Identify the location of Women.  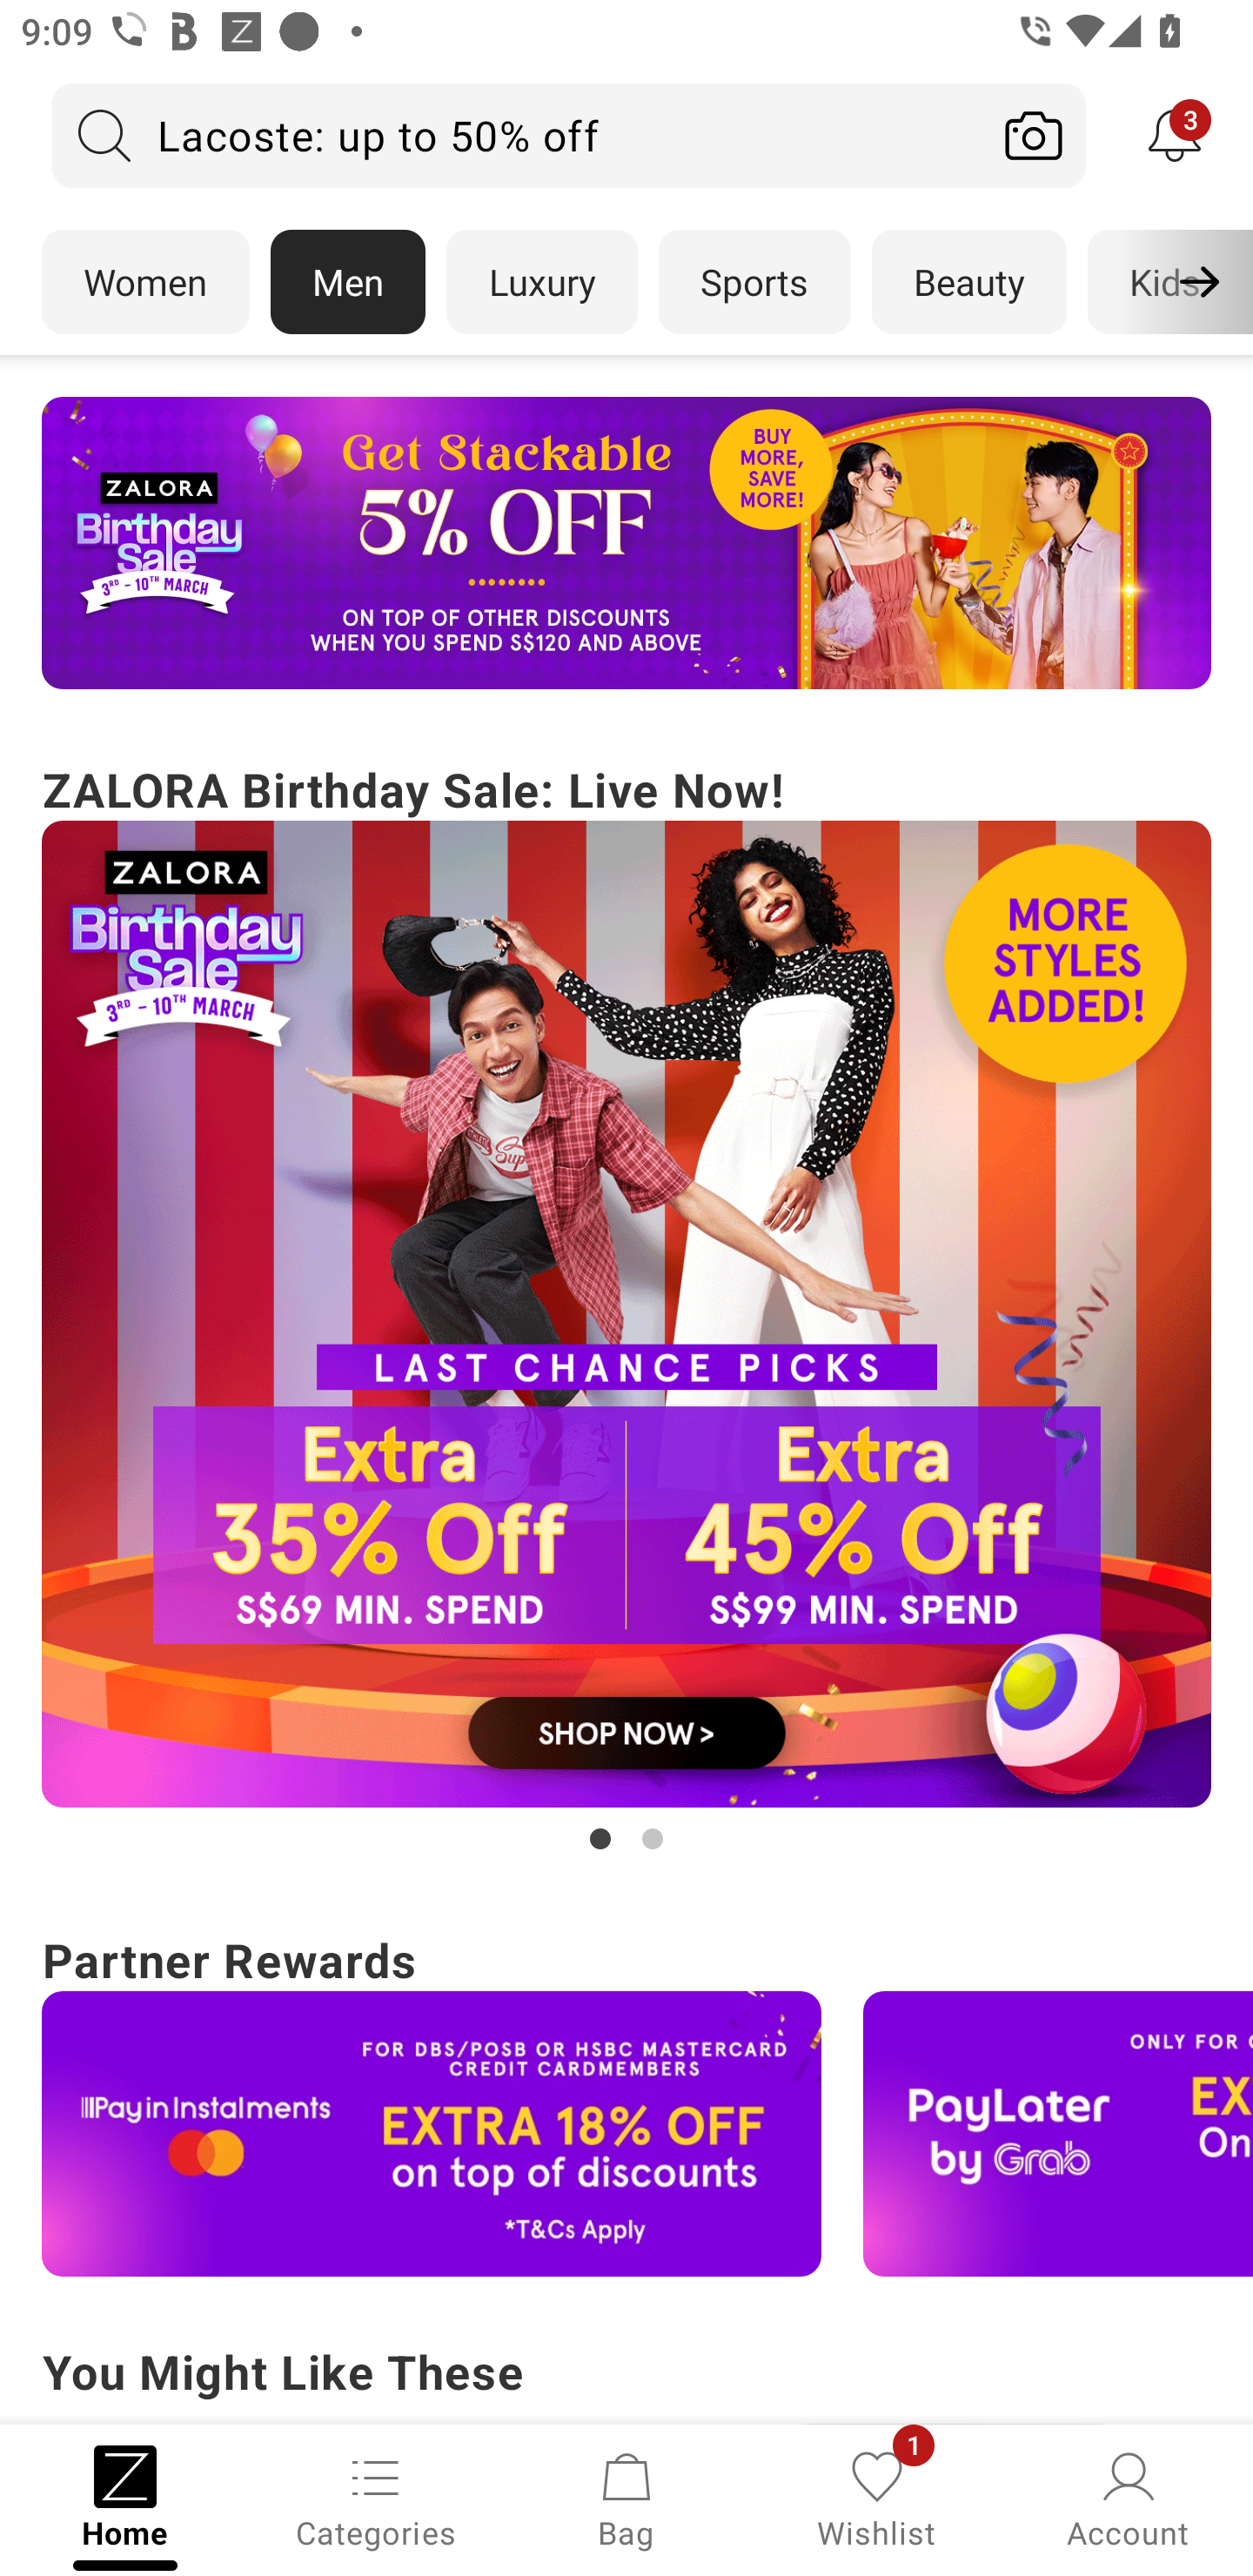
(144, 282).